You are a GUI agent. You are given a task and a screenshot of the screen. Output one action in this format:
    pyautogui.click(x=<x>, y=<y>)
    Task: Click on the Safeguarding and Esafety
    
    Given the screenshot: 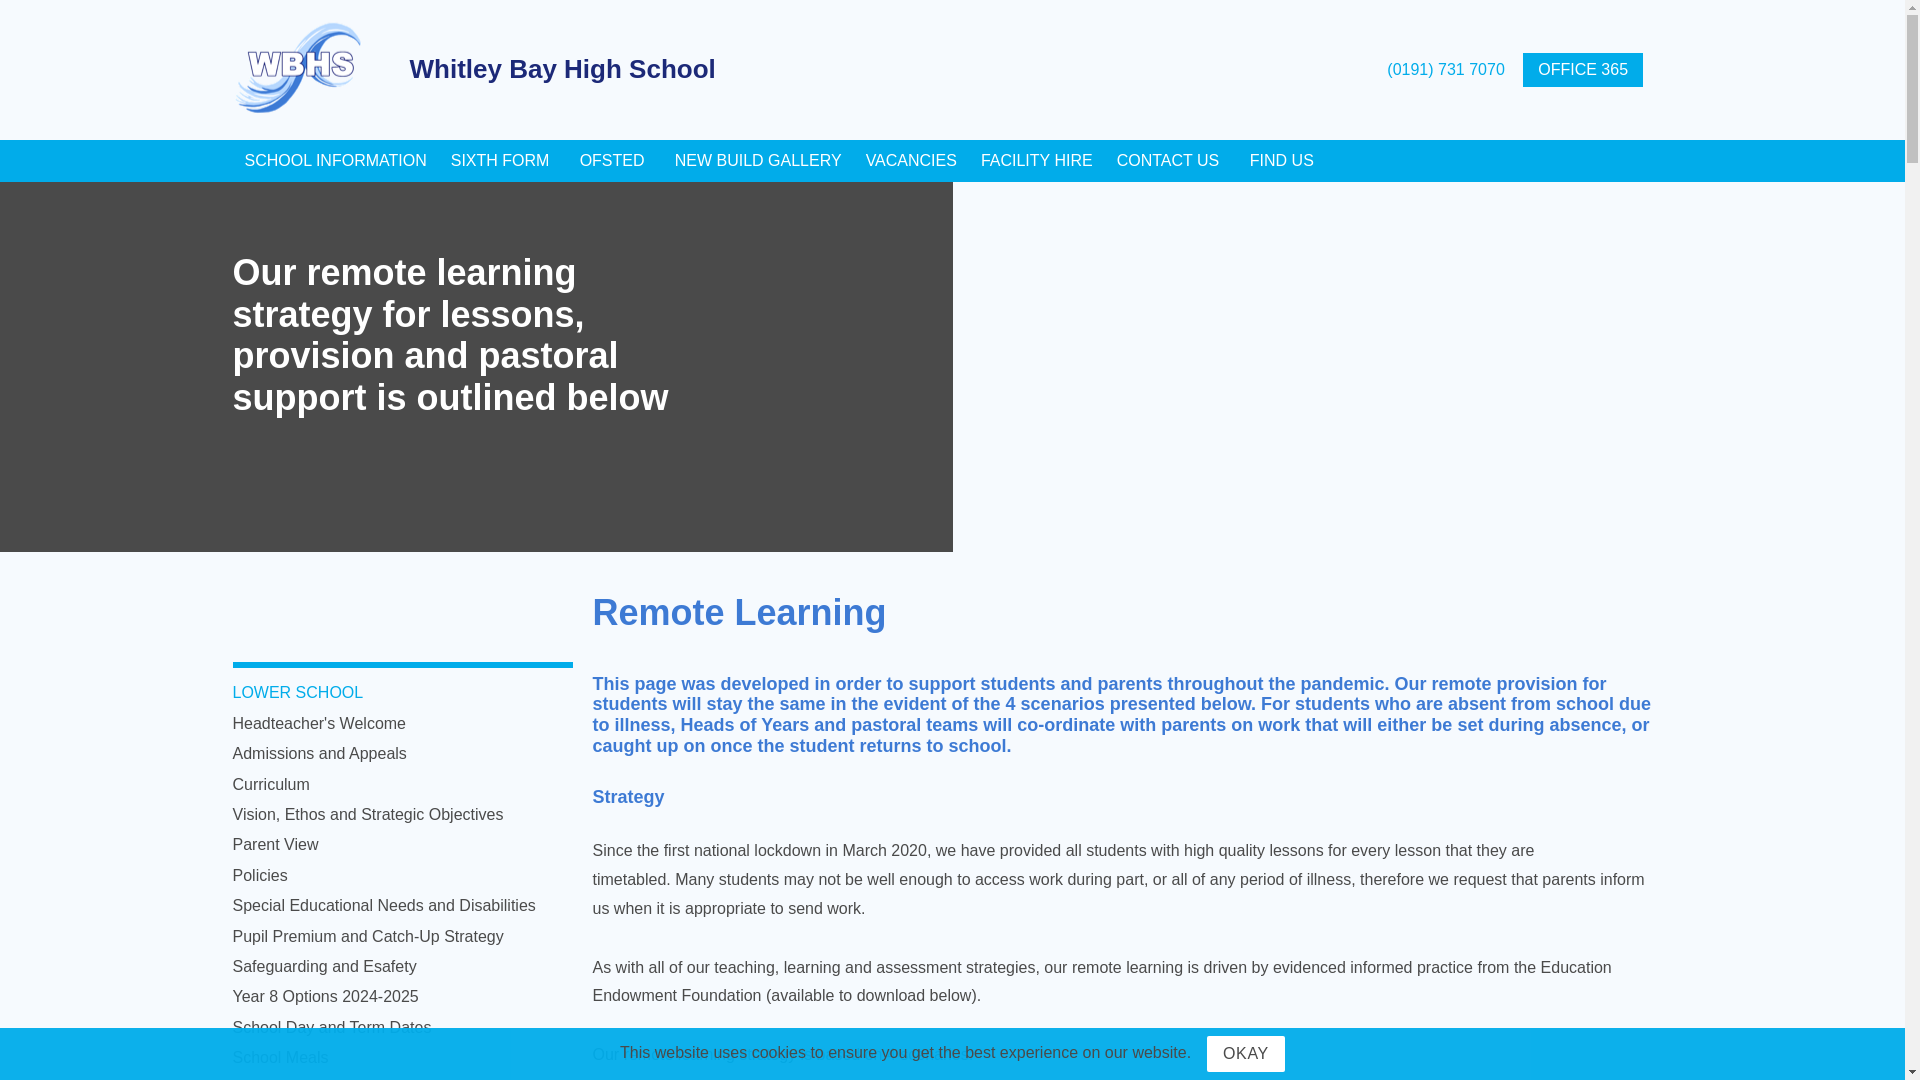 What is the action you would take?
    pyautogui.click(x=324, y=966)
    